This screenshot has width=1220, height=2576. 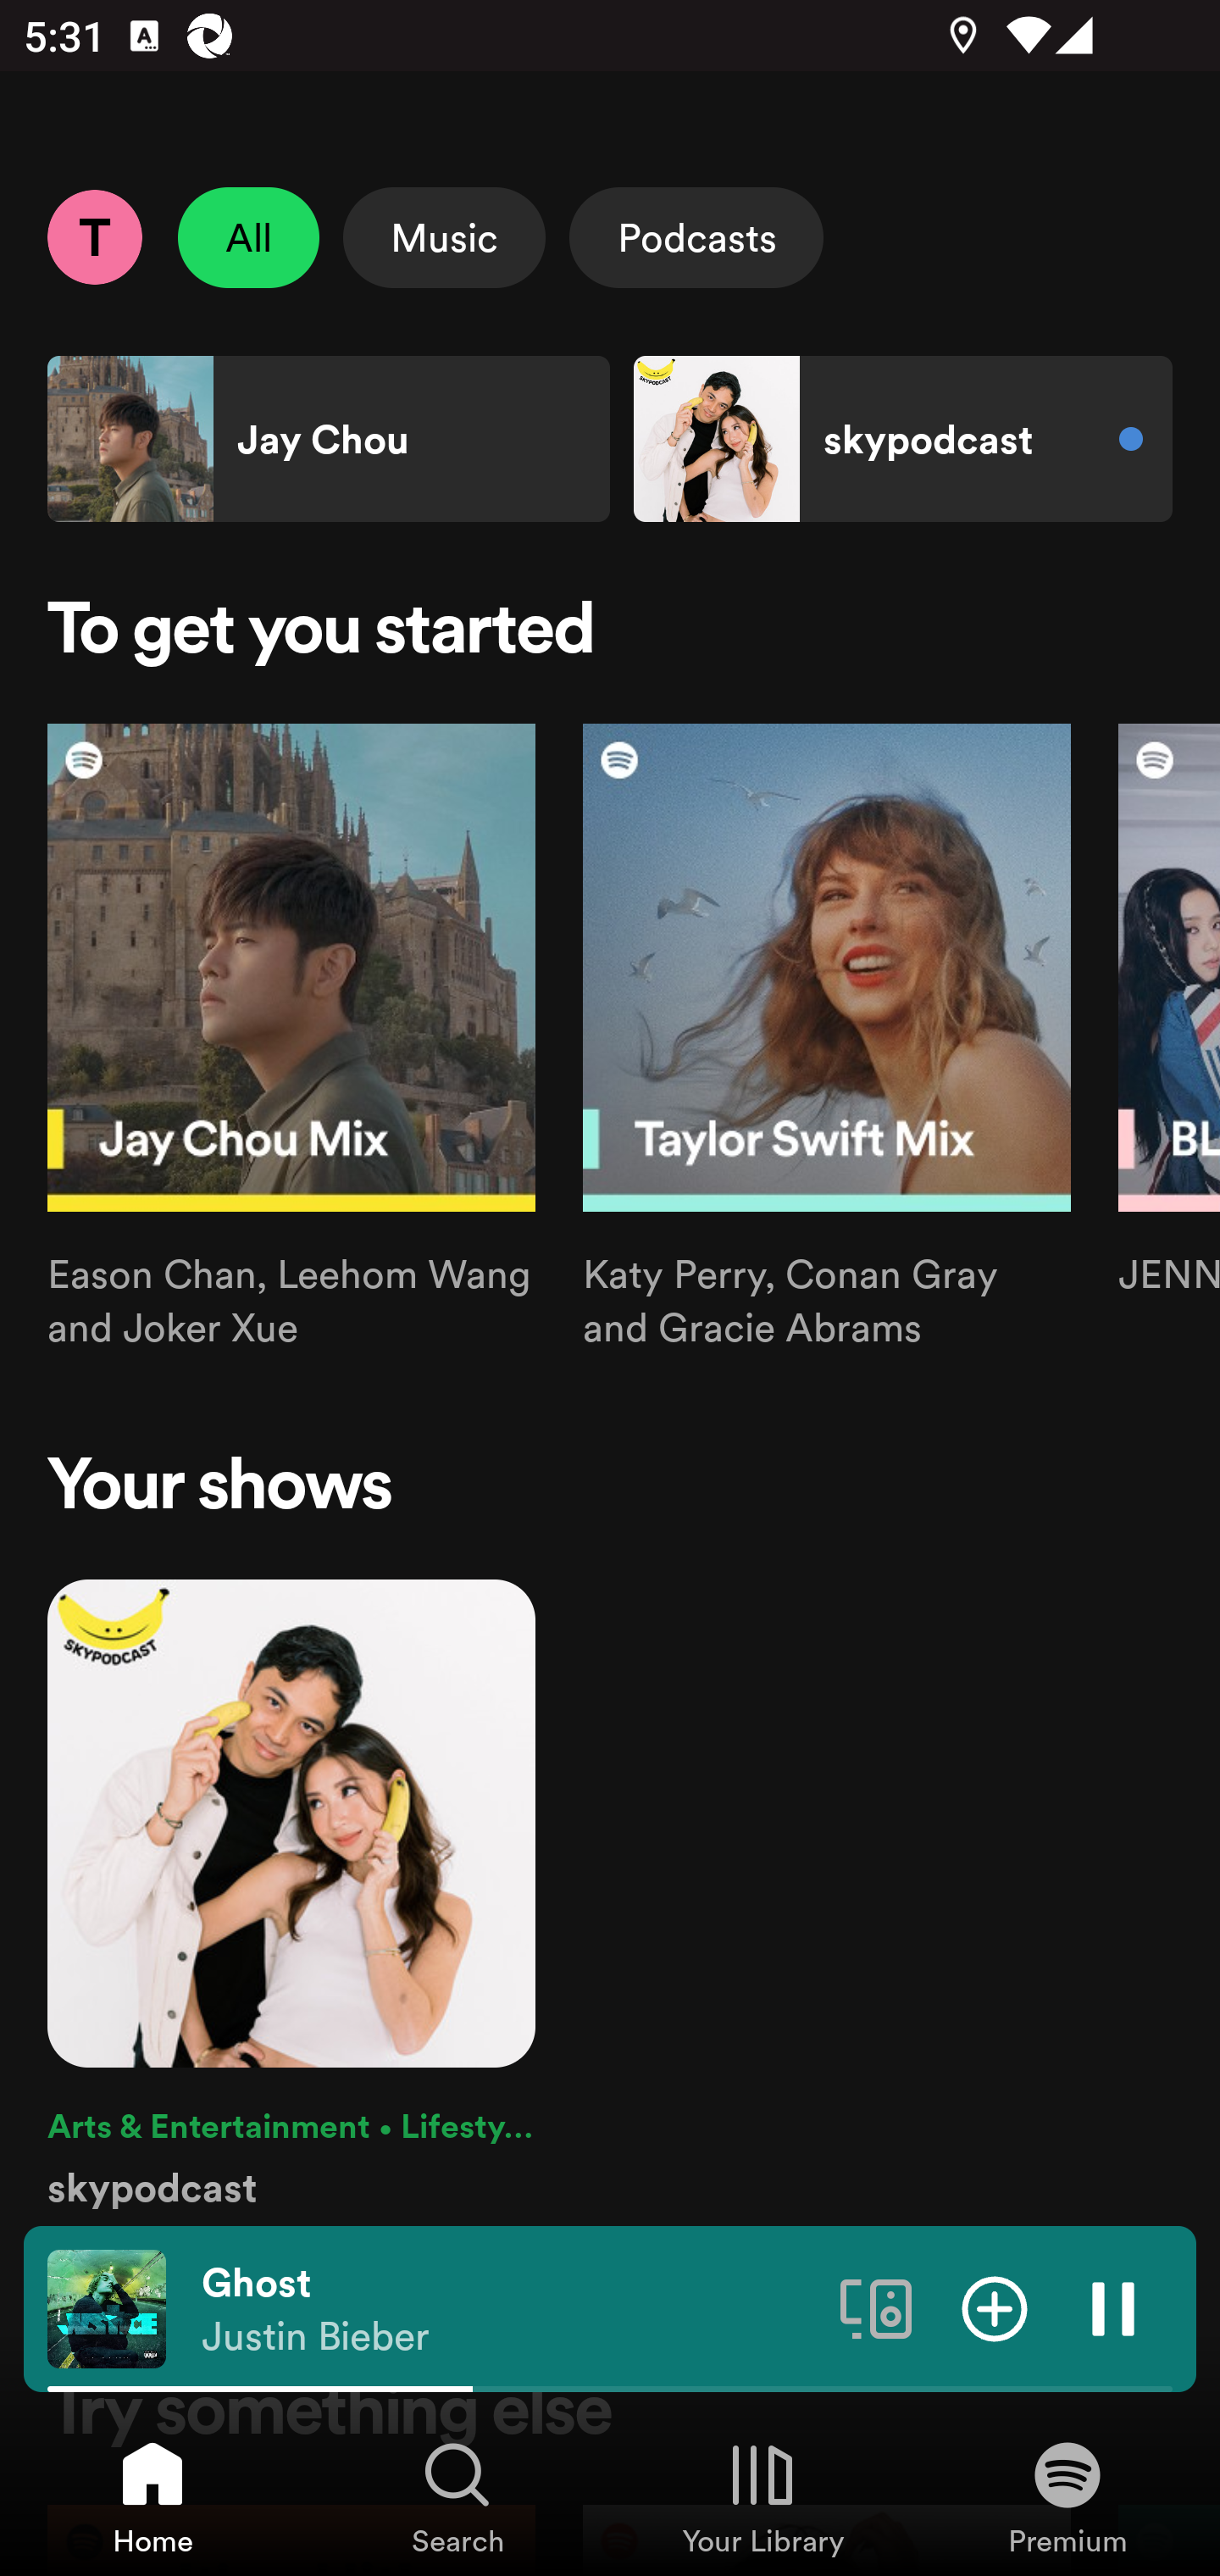 I want to click on Home, Tab 1 of 4 Home Home, so click(x=152, y=2496).